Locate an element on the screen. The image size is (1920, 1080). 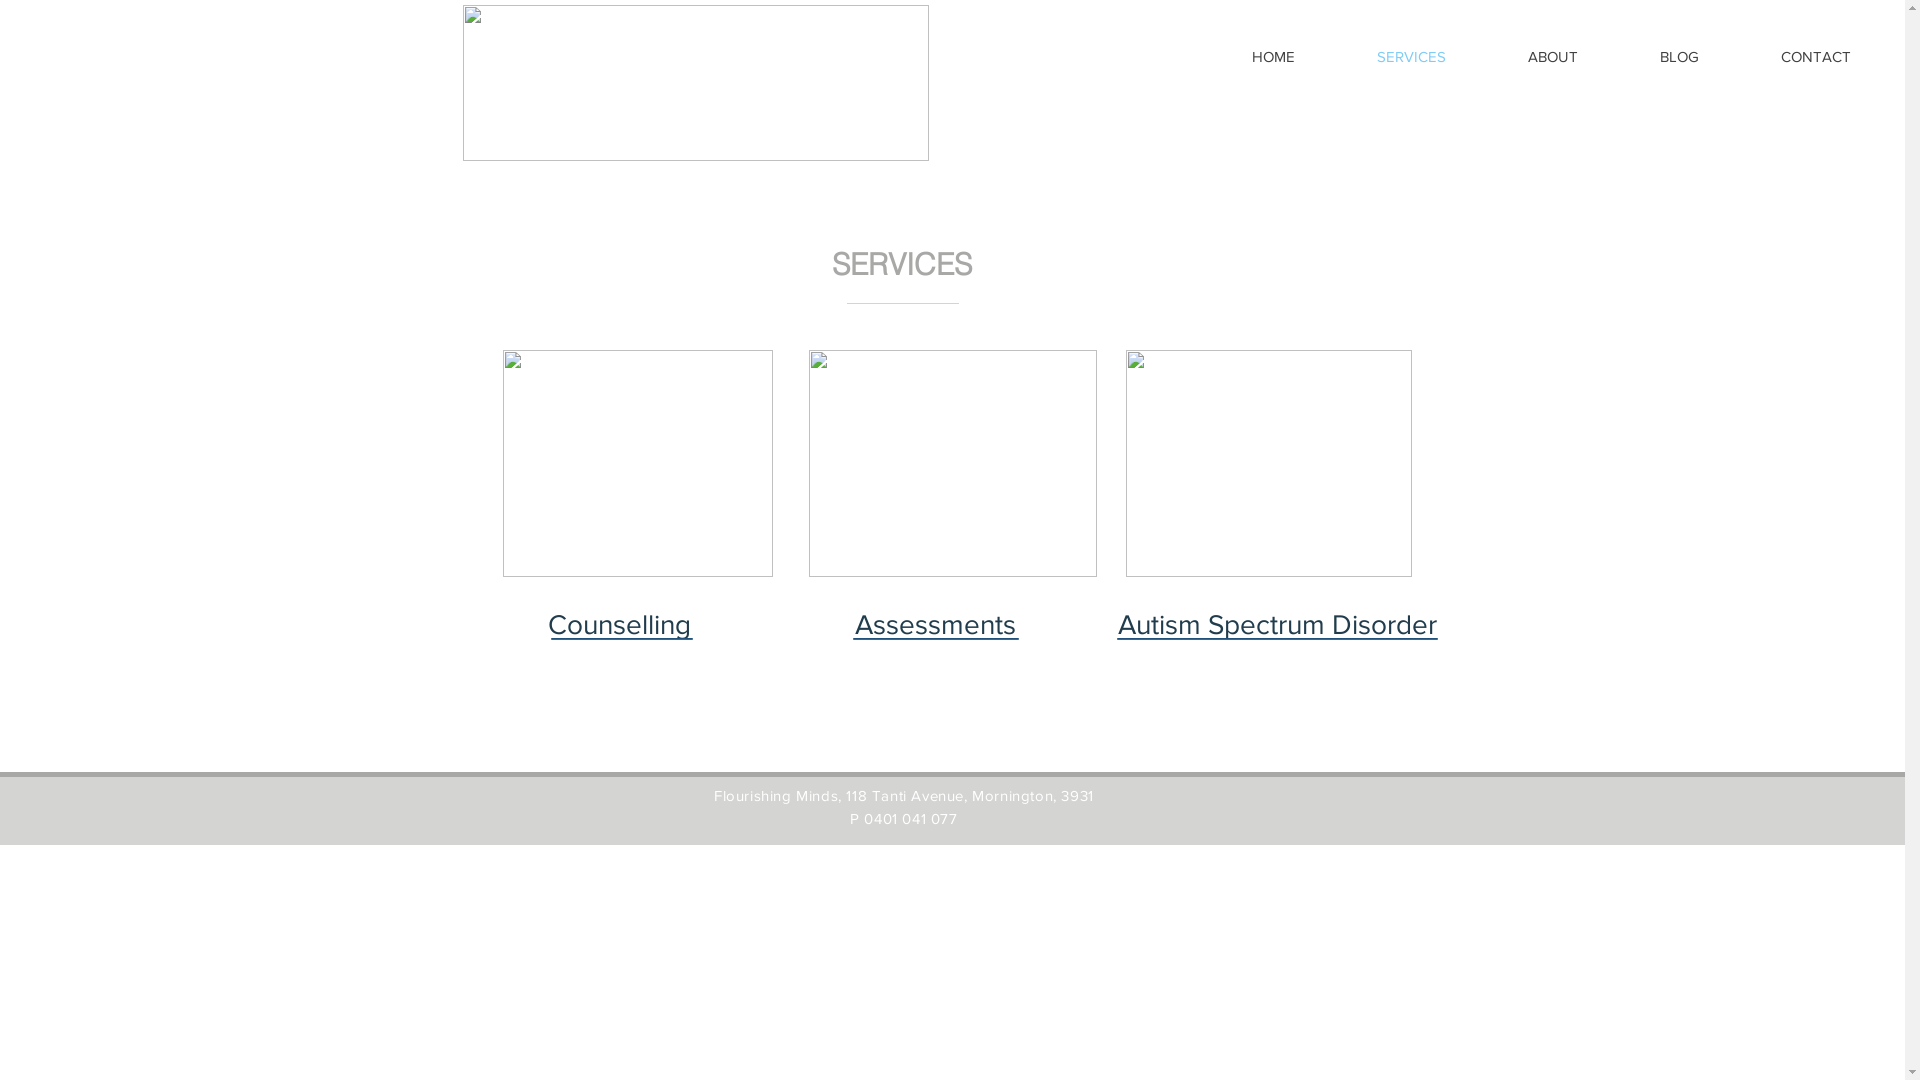
In the Classroom is located at coordinates (952, 464).